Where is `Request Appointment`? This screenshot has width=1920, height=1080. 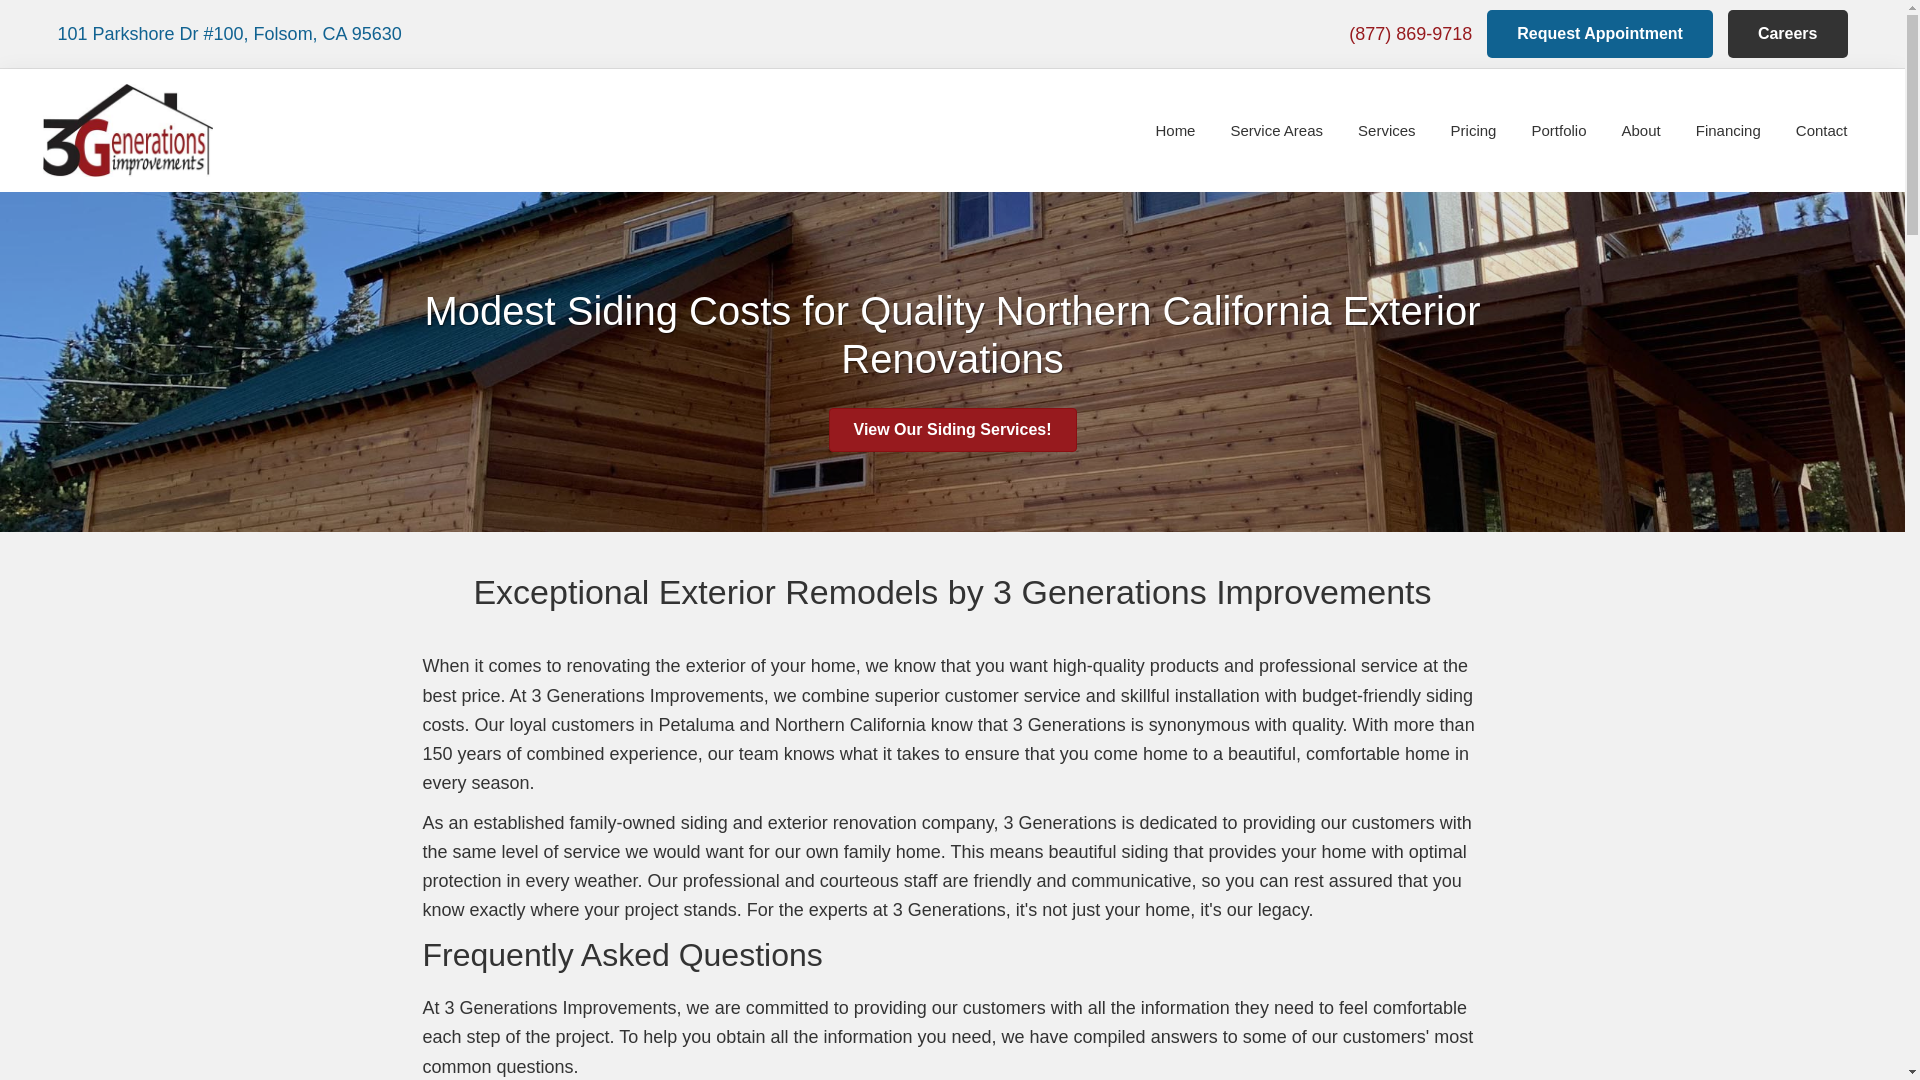 Request Appointment is located at coordinates (1600, 34).